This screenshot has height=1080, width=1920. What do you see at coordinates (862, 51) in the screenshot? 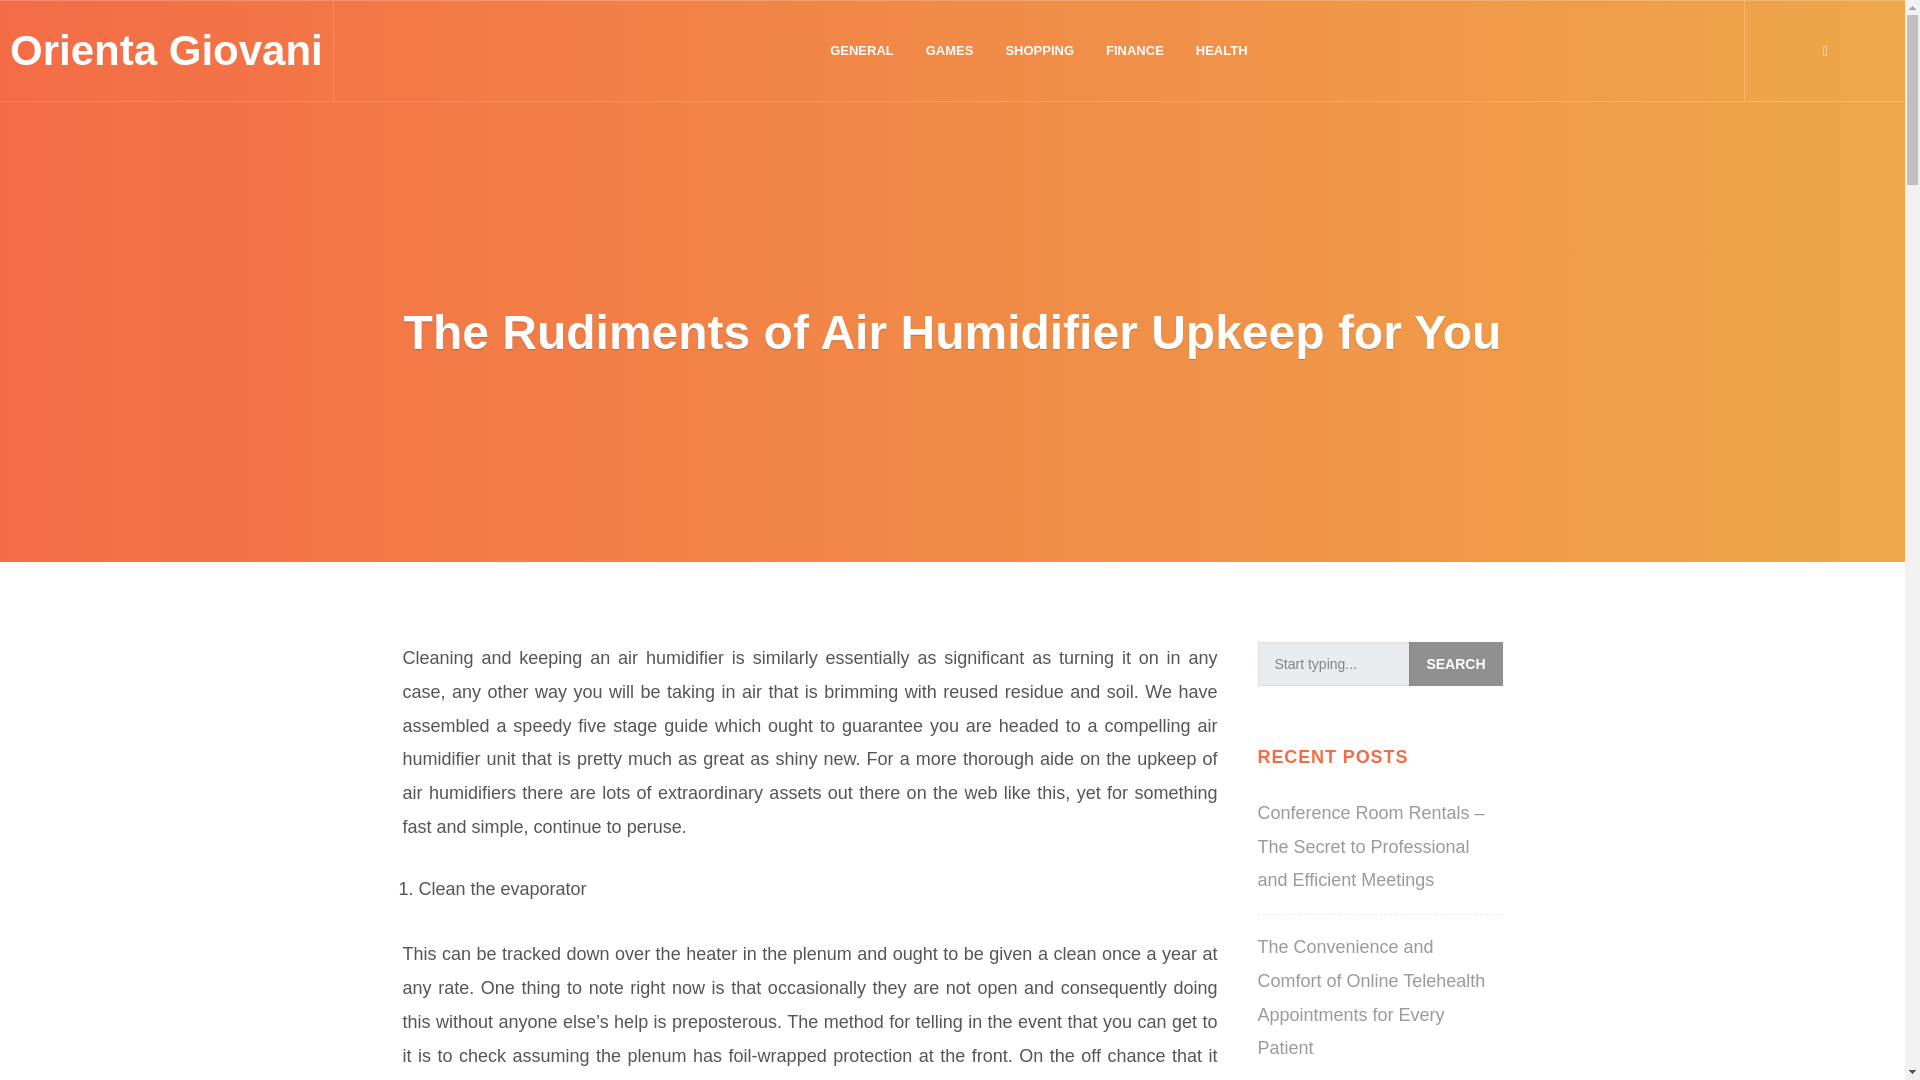
I see `GENERAL` at bounding box center [862, 51].